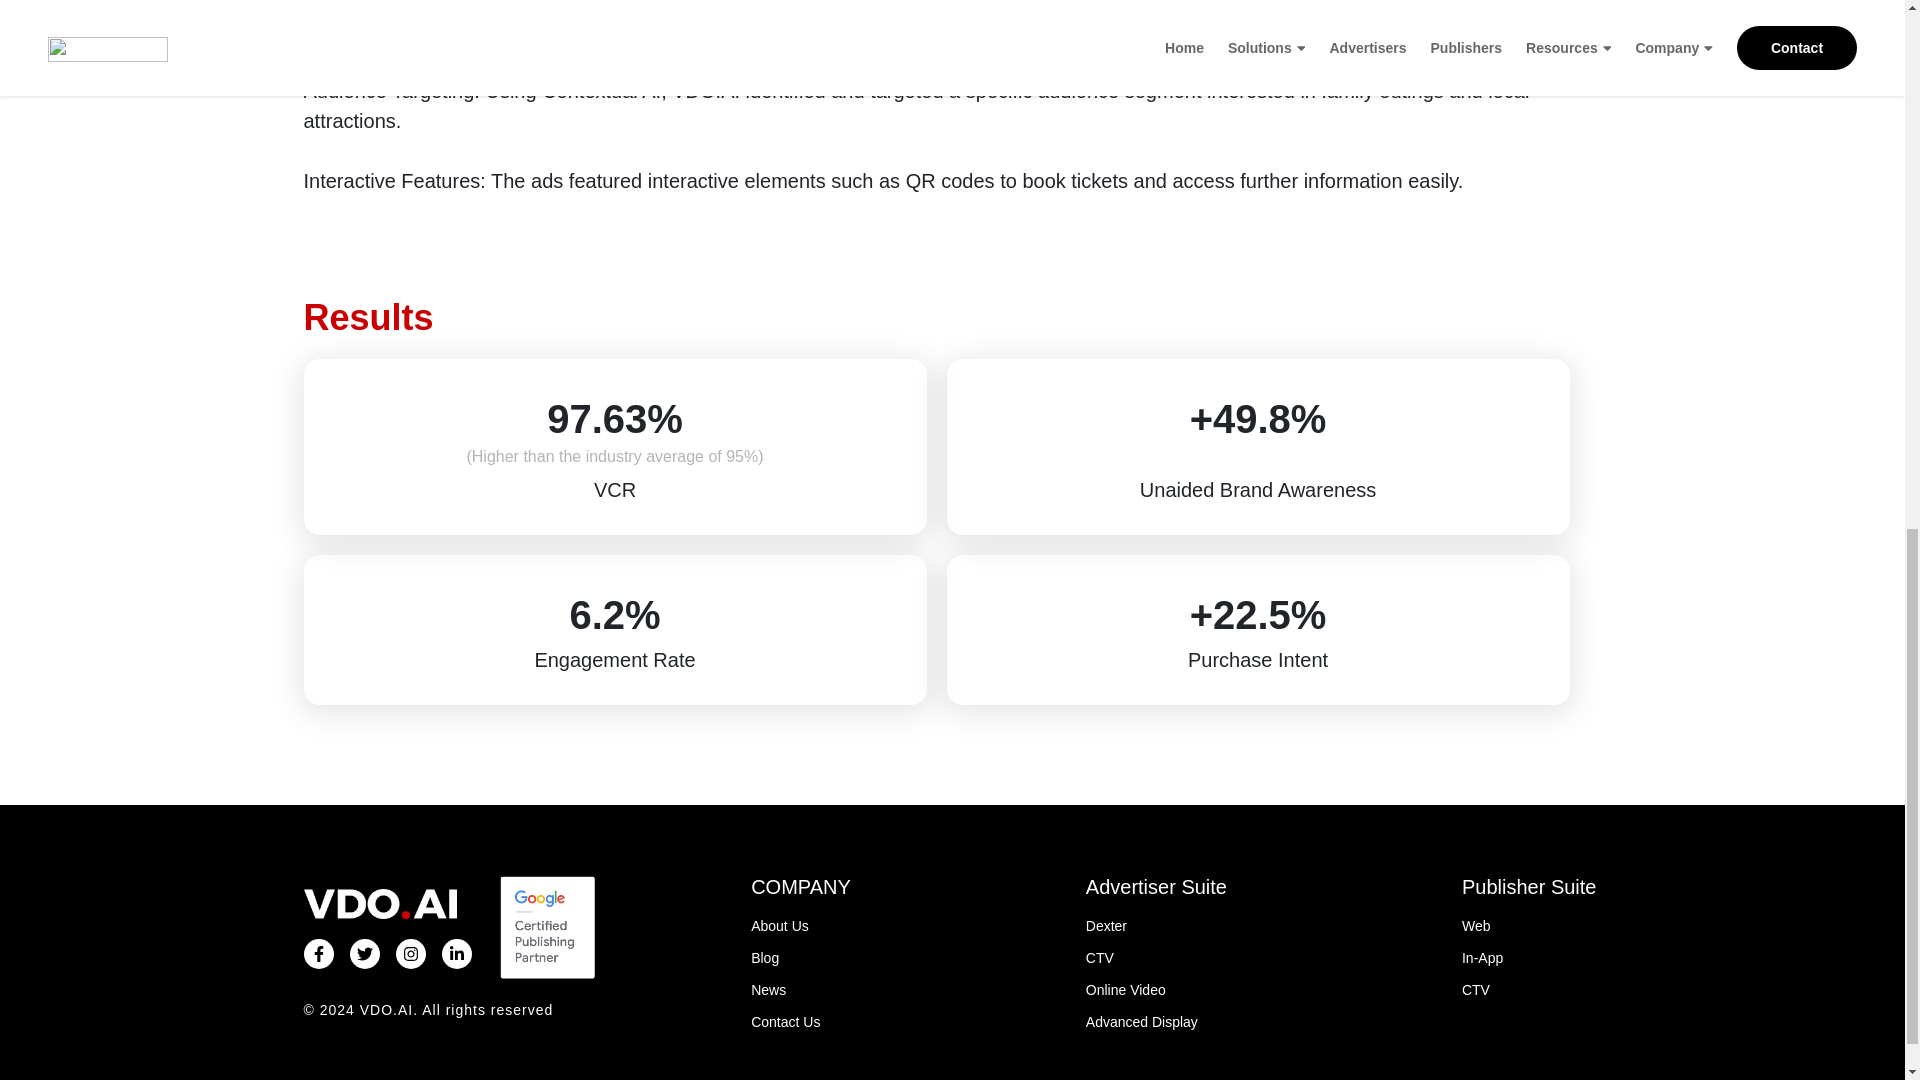 Image resolution: width=1920 pixels, height=1080 pixels. What do you see at coordinates (1529, 958) in the screenshot?
I see `In-App` at bounding box center [1529, 958].